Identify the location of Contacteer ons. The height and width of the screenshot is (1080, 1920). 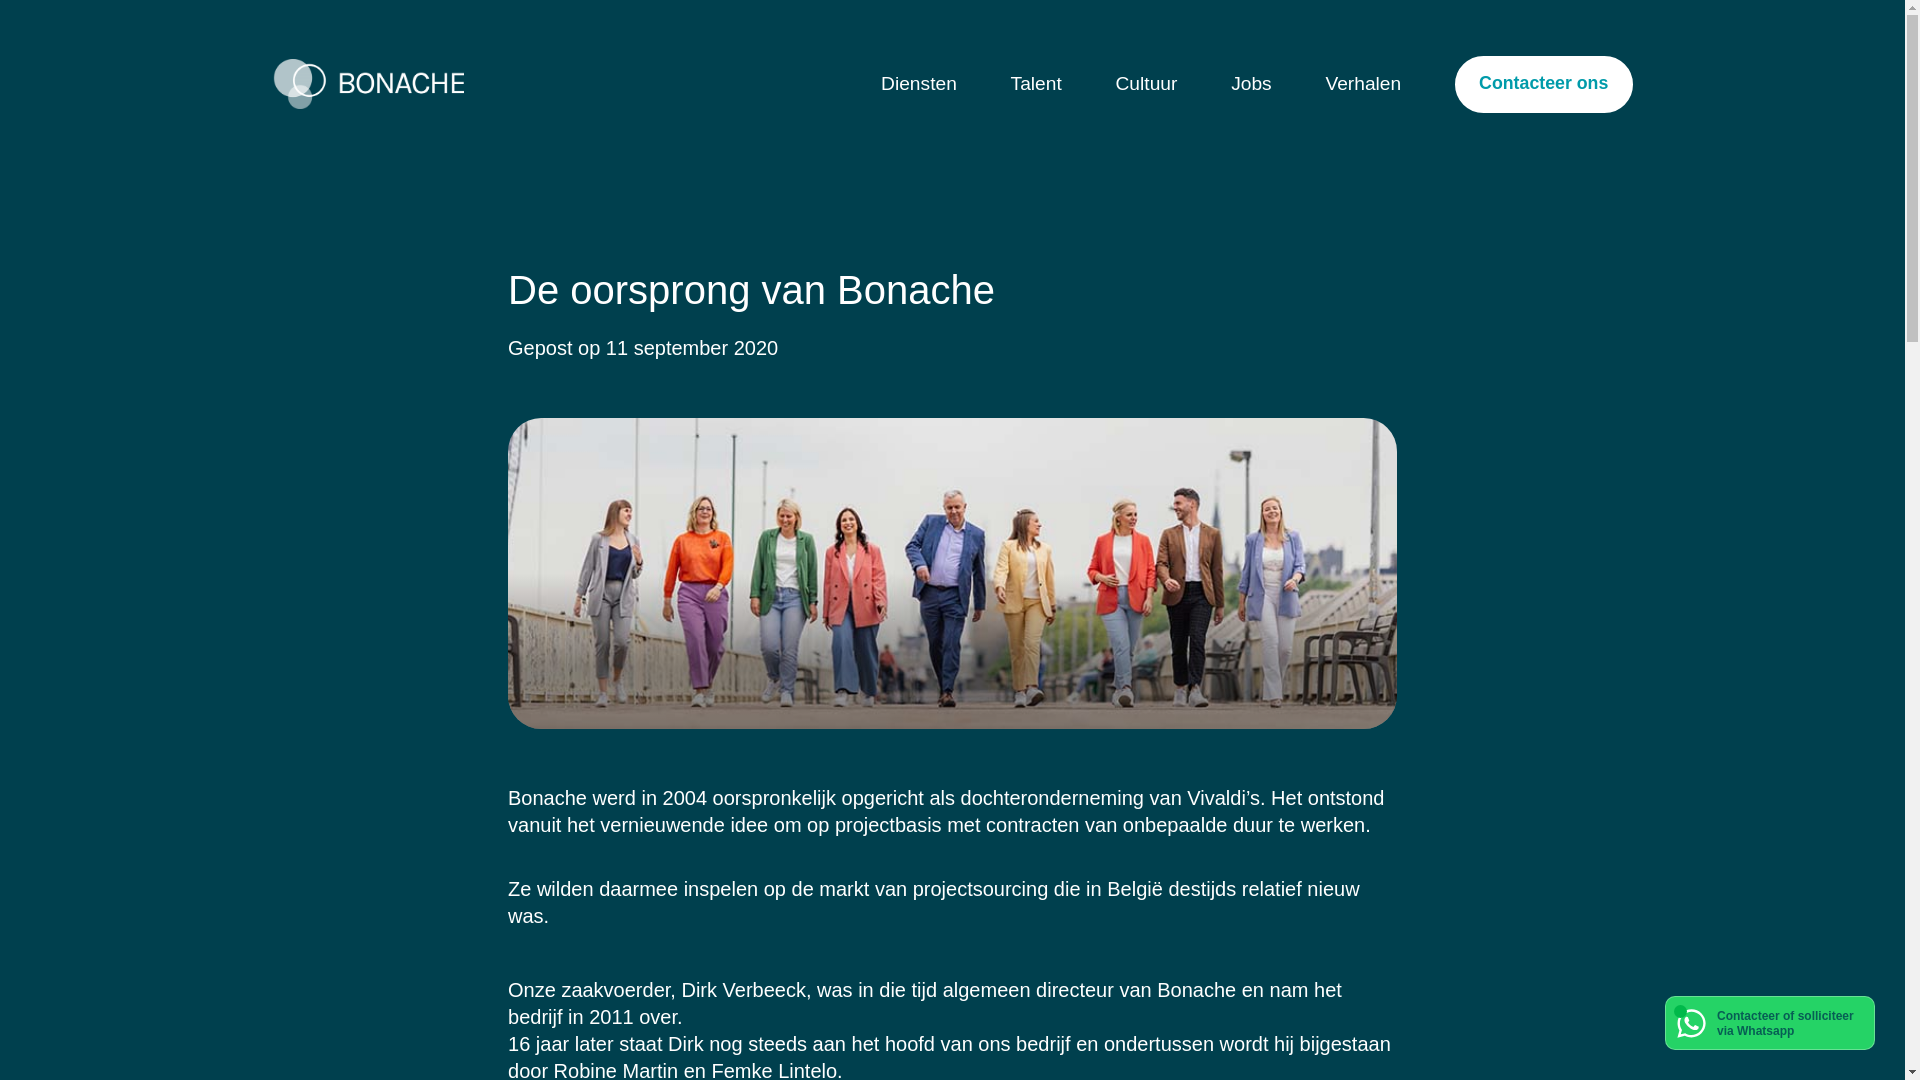
(1544, 84).